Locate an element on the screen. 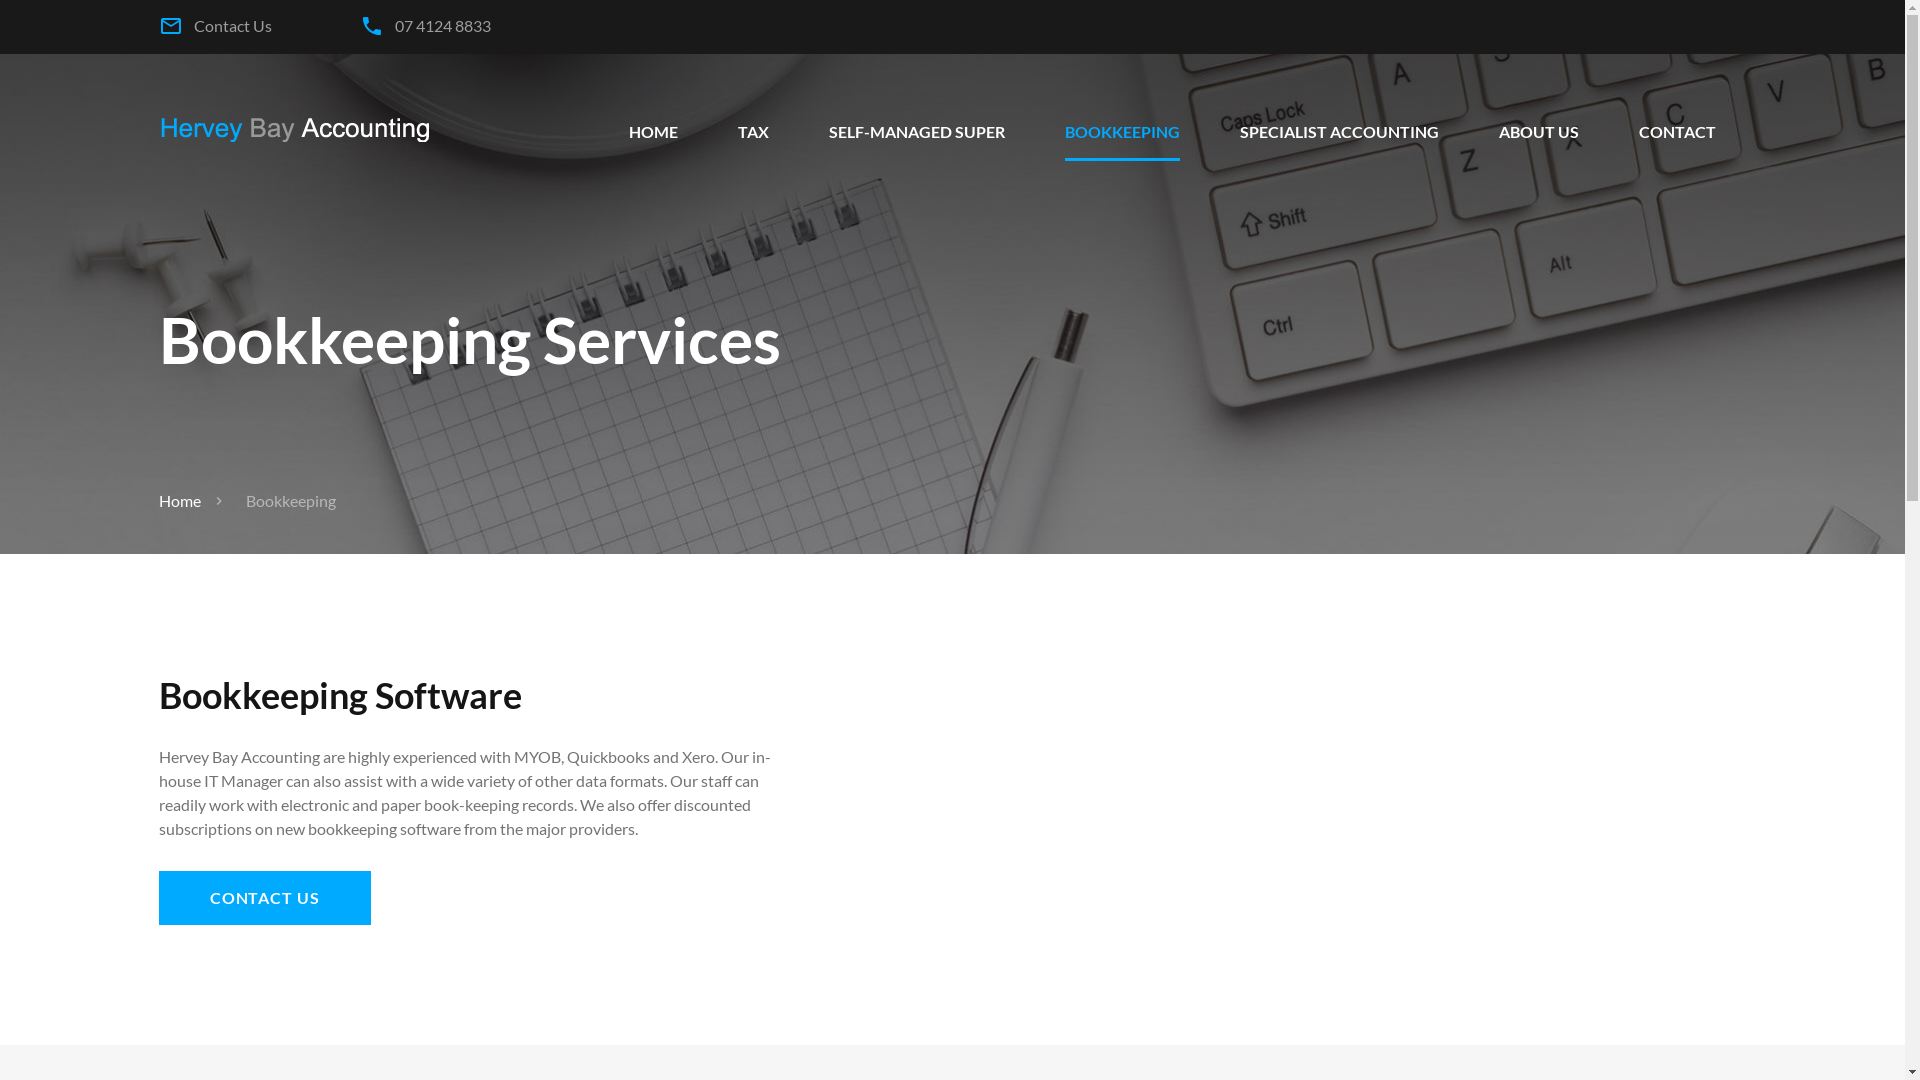 This screenshot has height=1080, width=1920. ABOUT US is located at coordinates (1539, 132).